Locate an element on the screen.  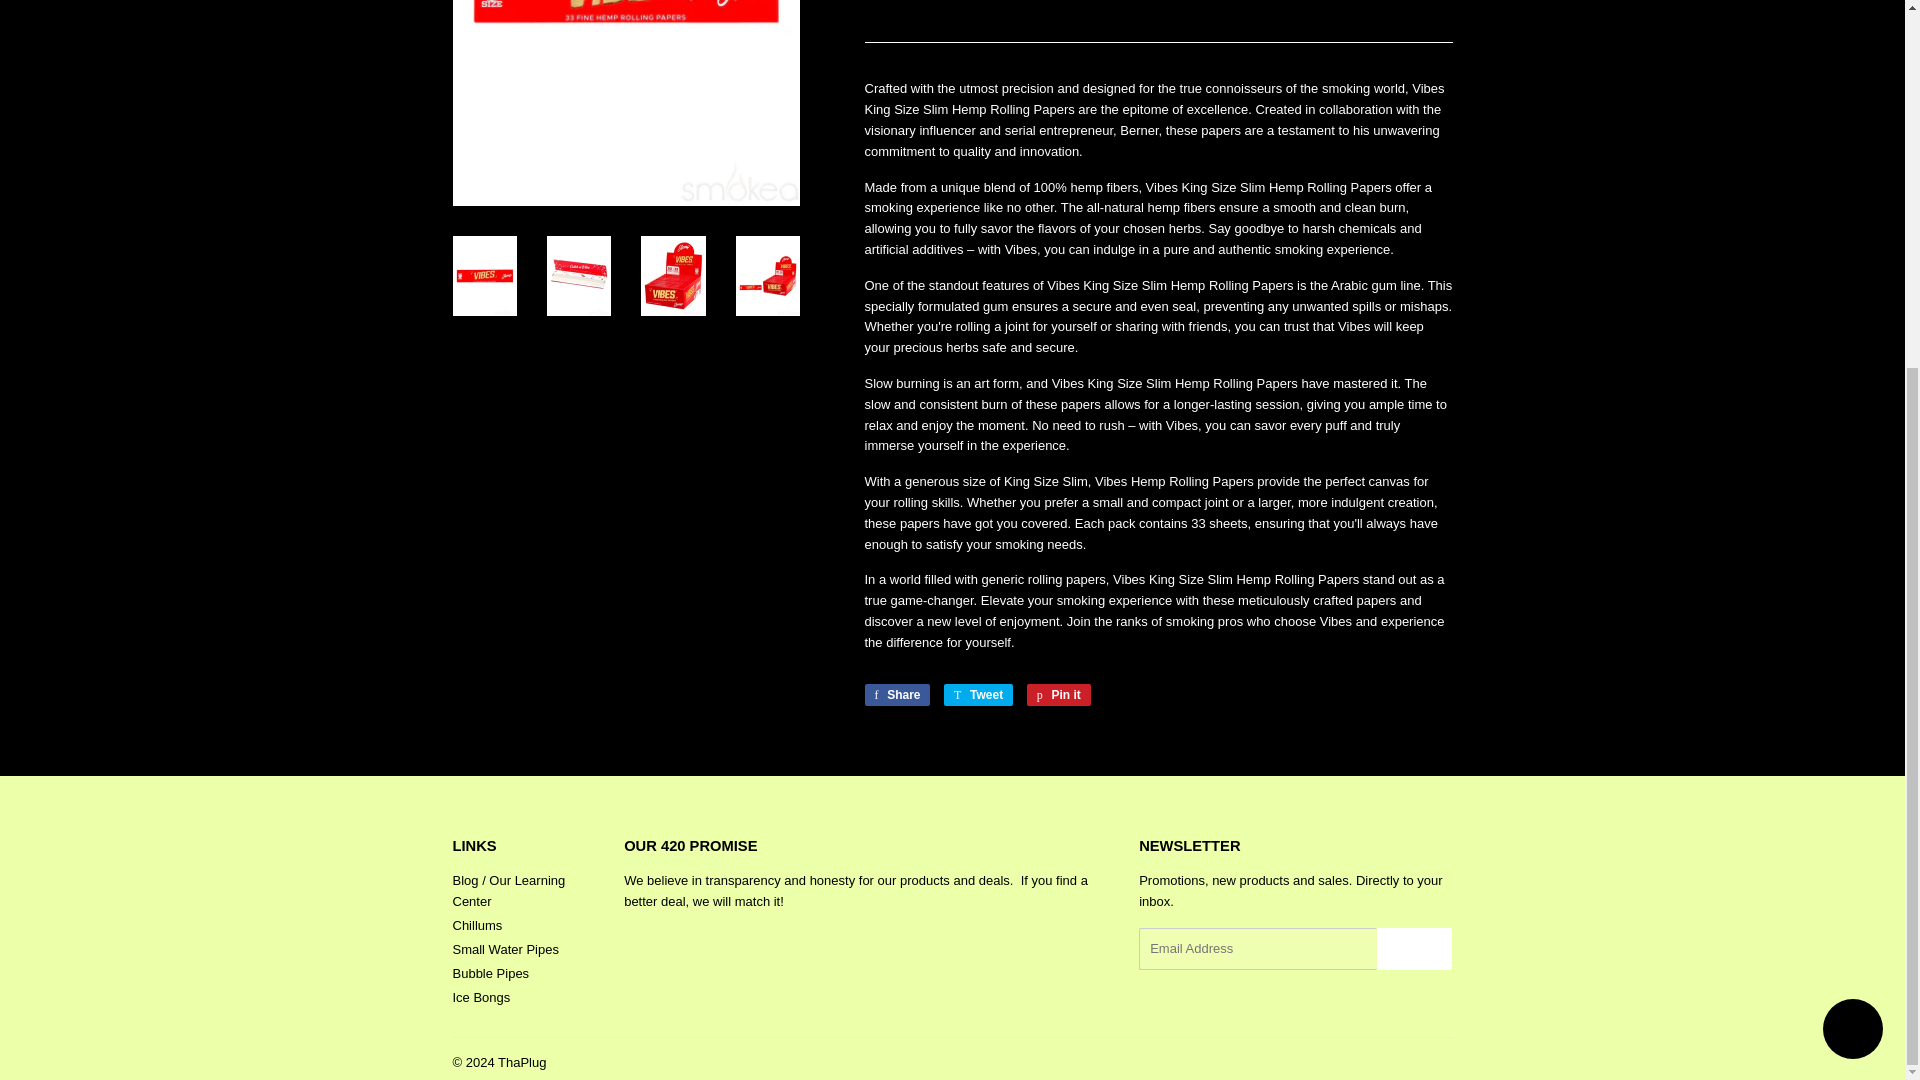
Shopify online store chat is located at coordinates (1852, 485).